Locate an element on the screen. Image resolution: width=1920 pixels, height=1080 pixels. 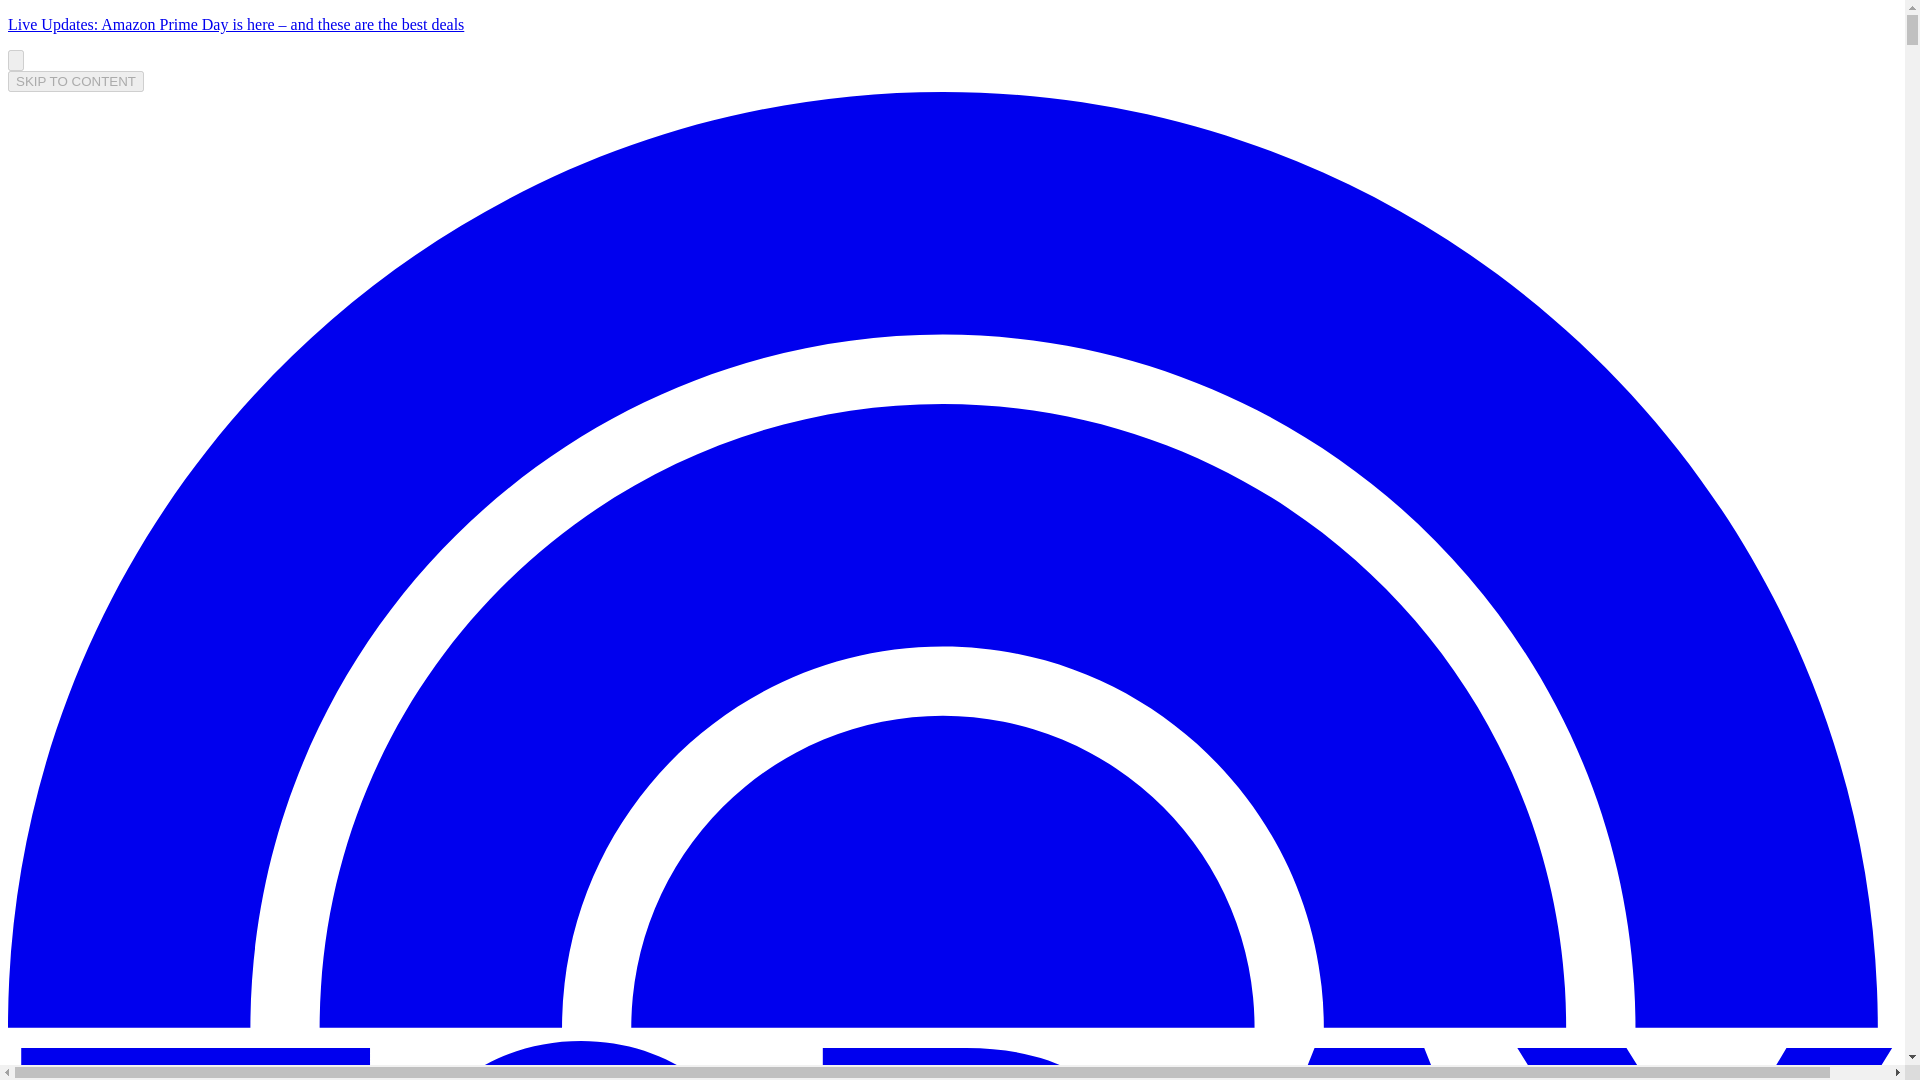
Today Logo is located at coordinates (952, 1050).